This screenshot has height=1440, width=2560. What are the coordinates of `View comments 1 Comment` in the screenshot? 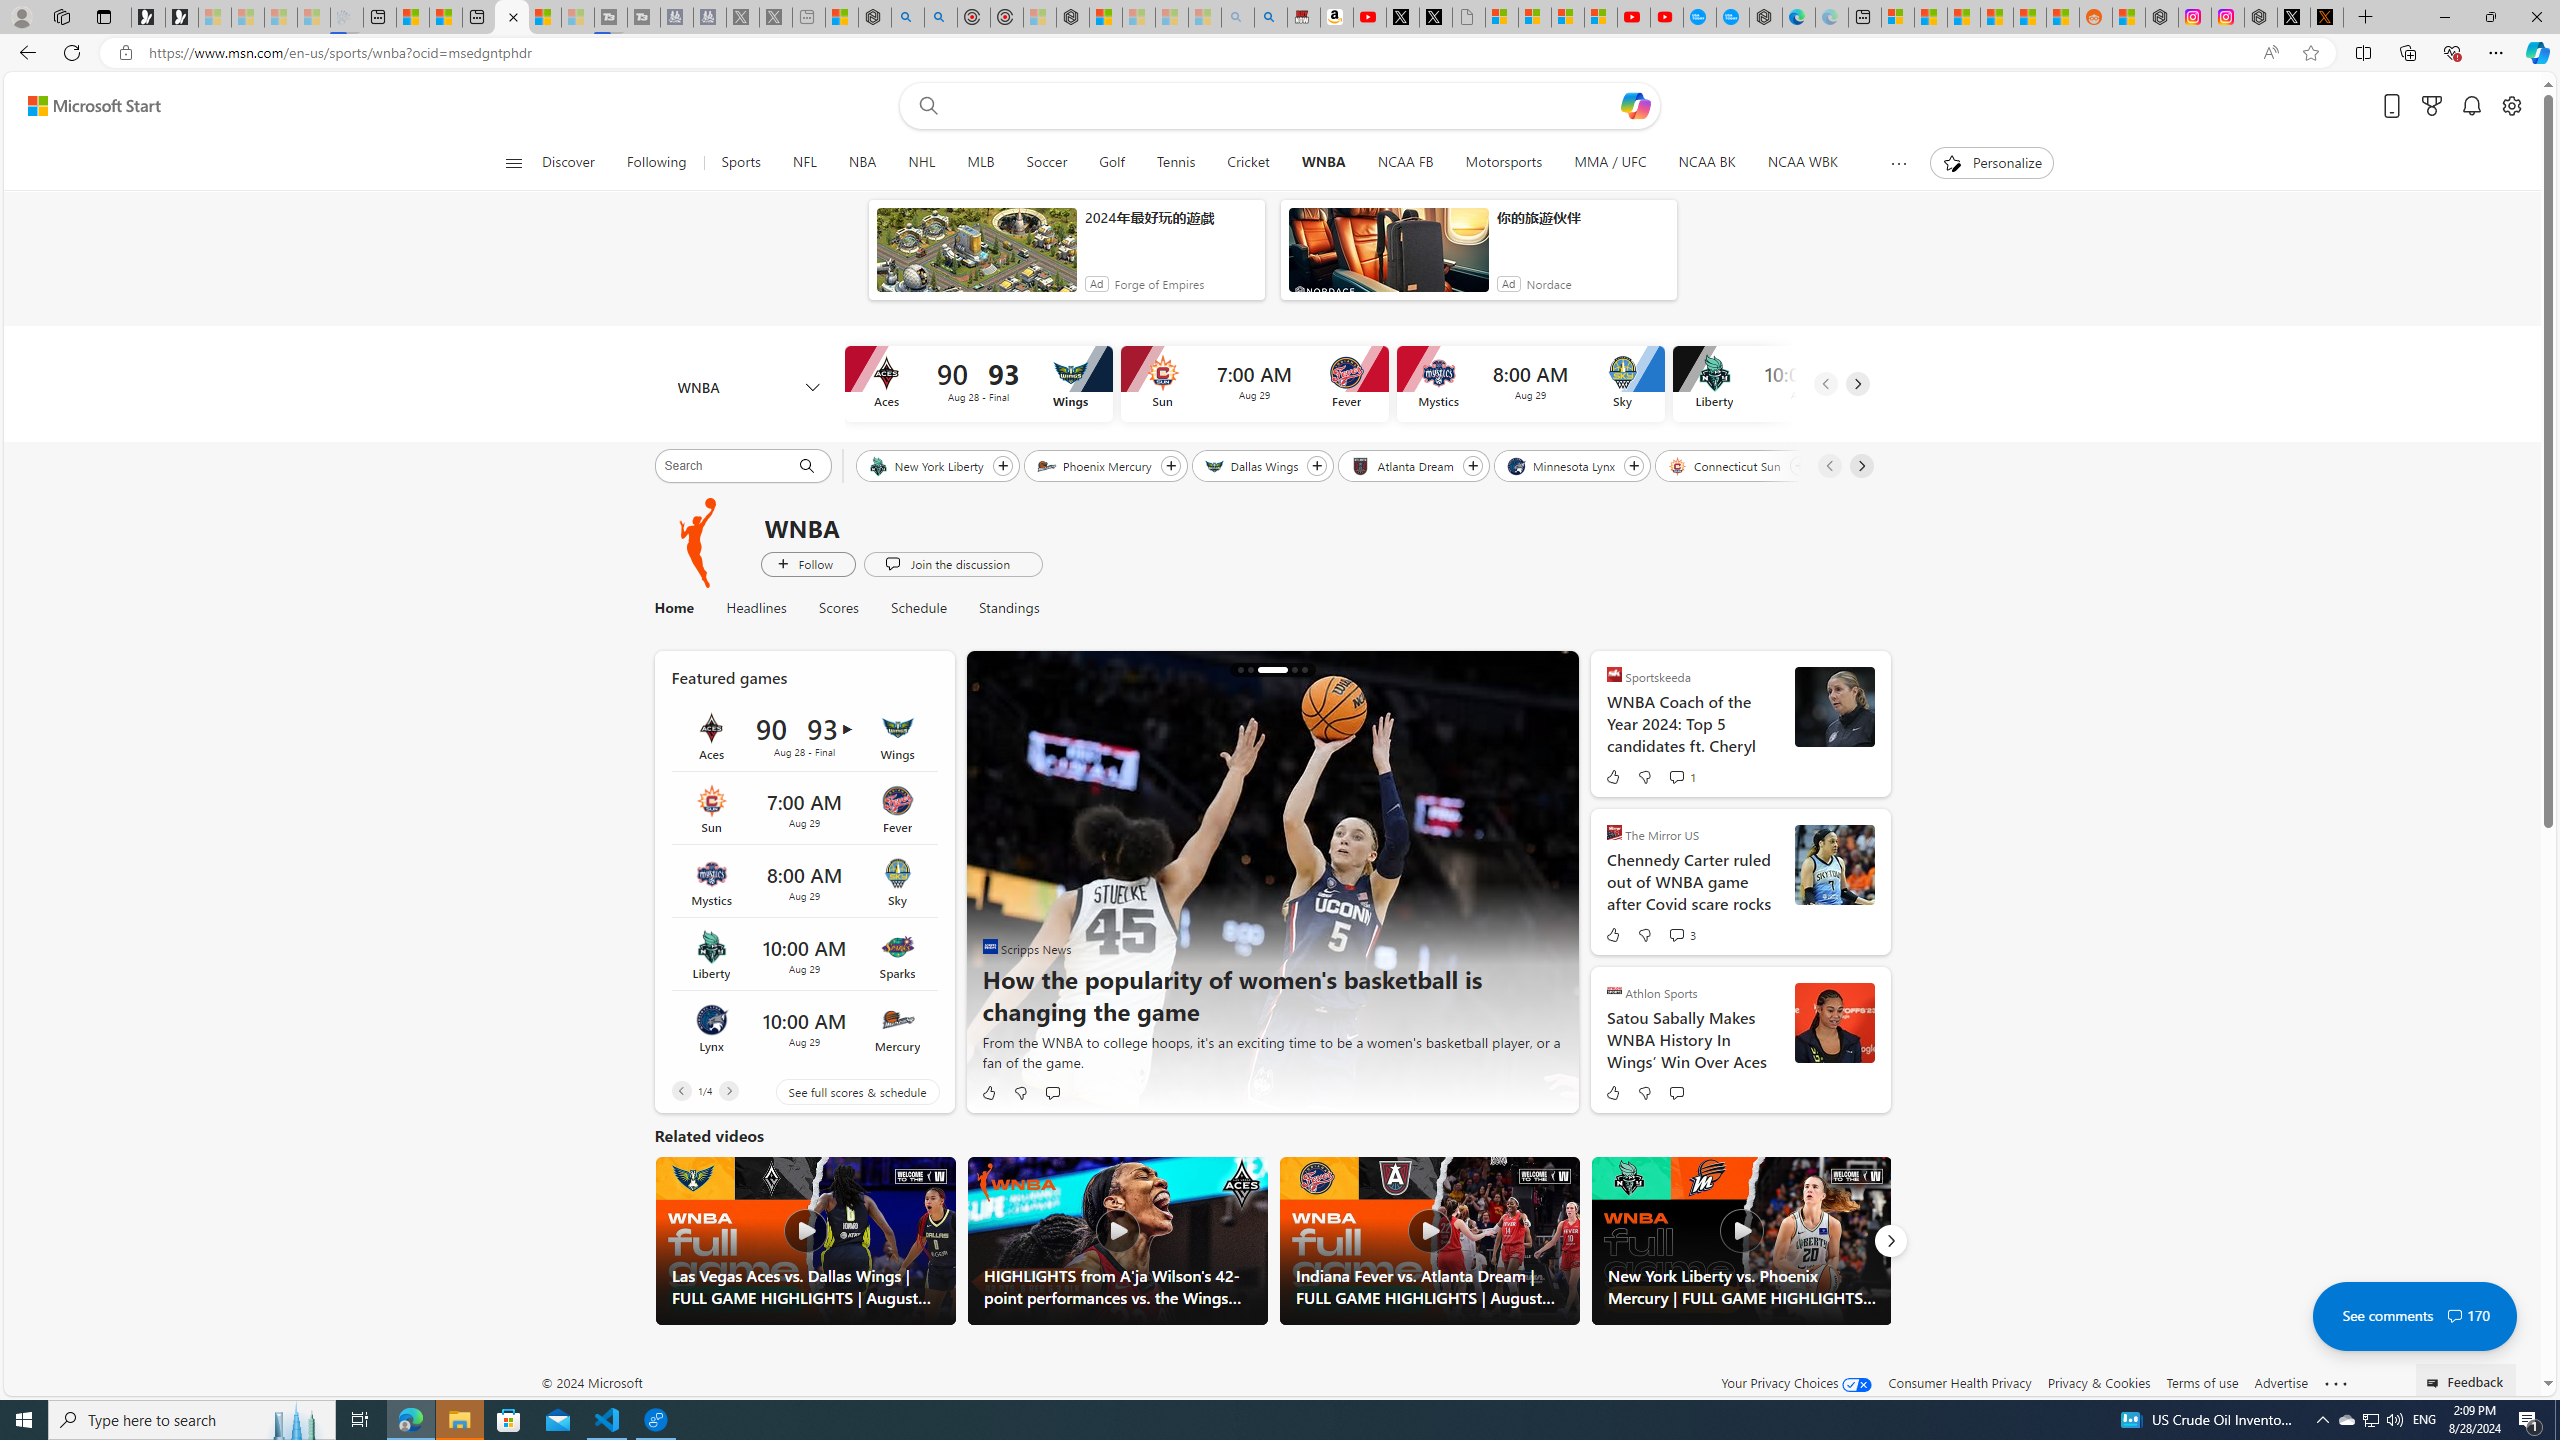 It's located at (1681, 776).